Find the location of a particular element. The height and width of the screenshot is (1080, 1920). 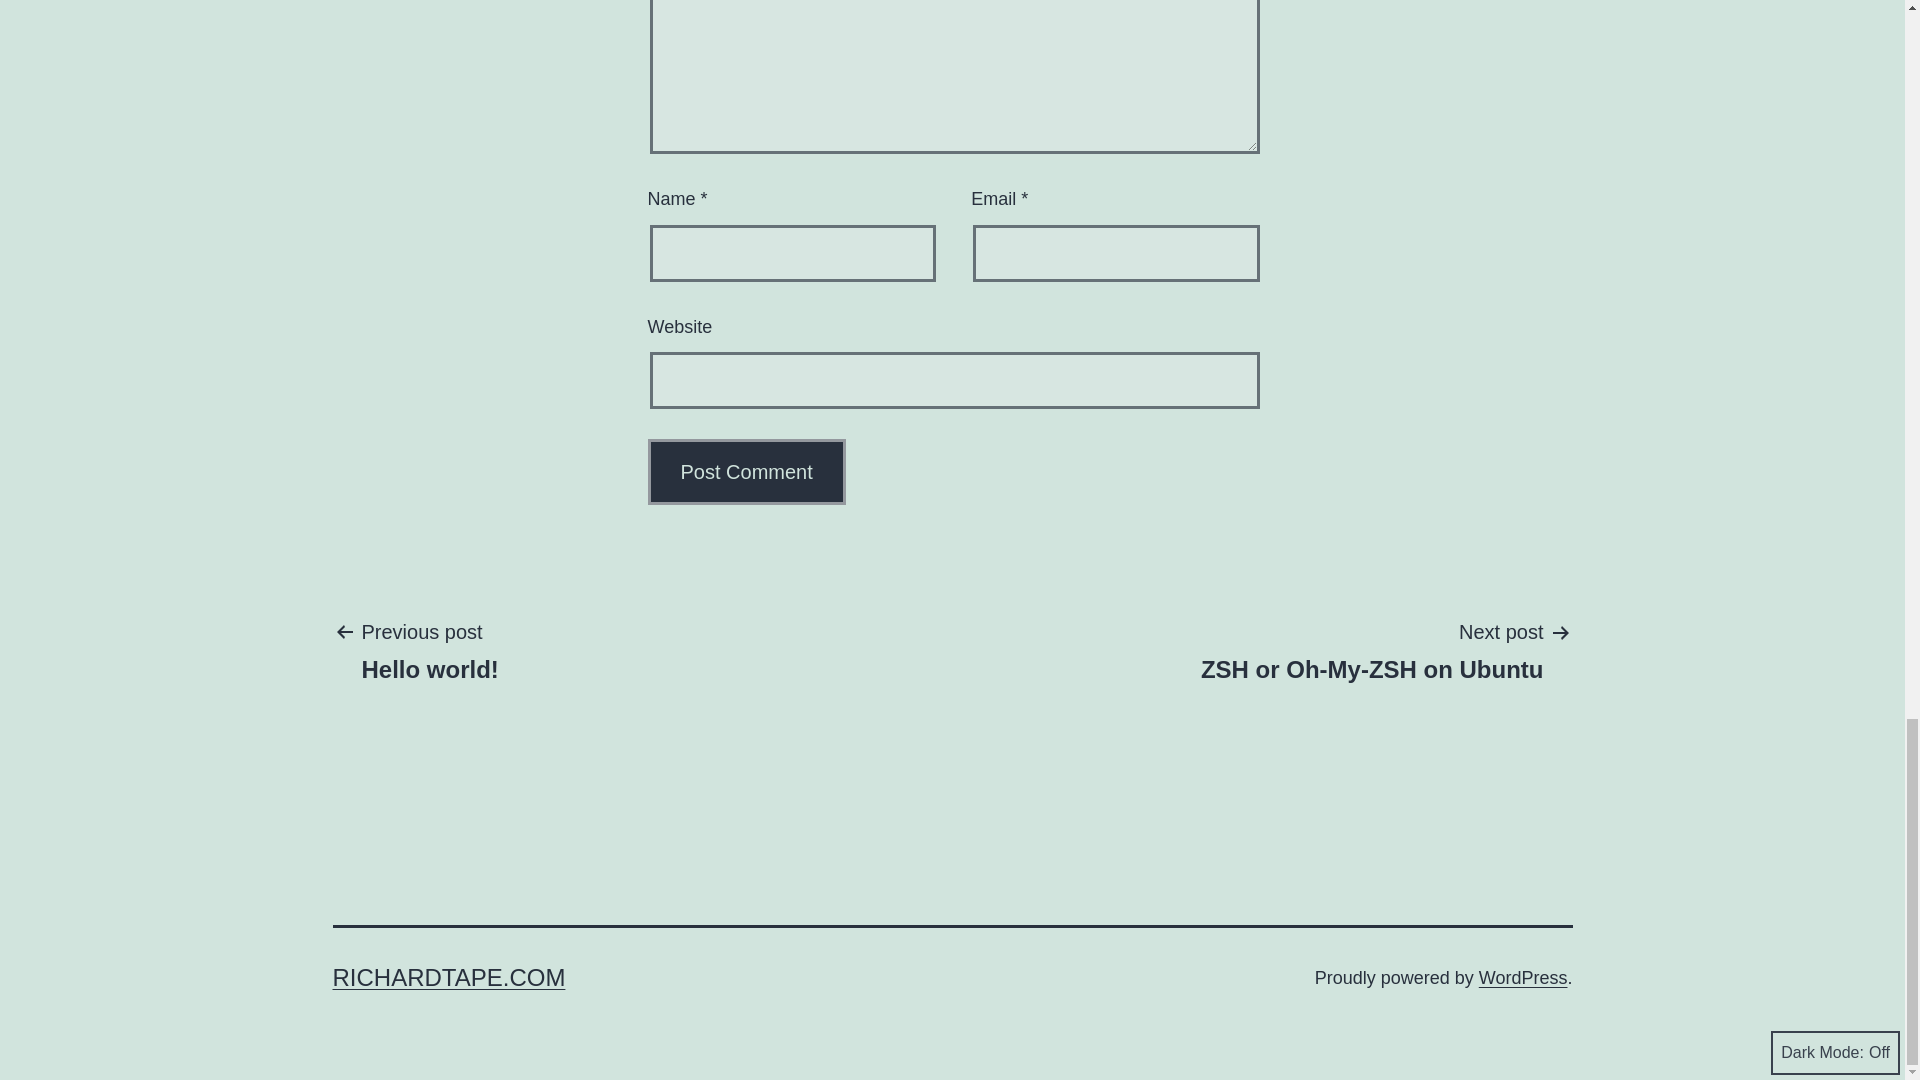

Post Comment is located at coordinates (747, 472).